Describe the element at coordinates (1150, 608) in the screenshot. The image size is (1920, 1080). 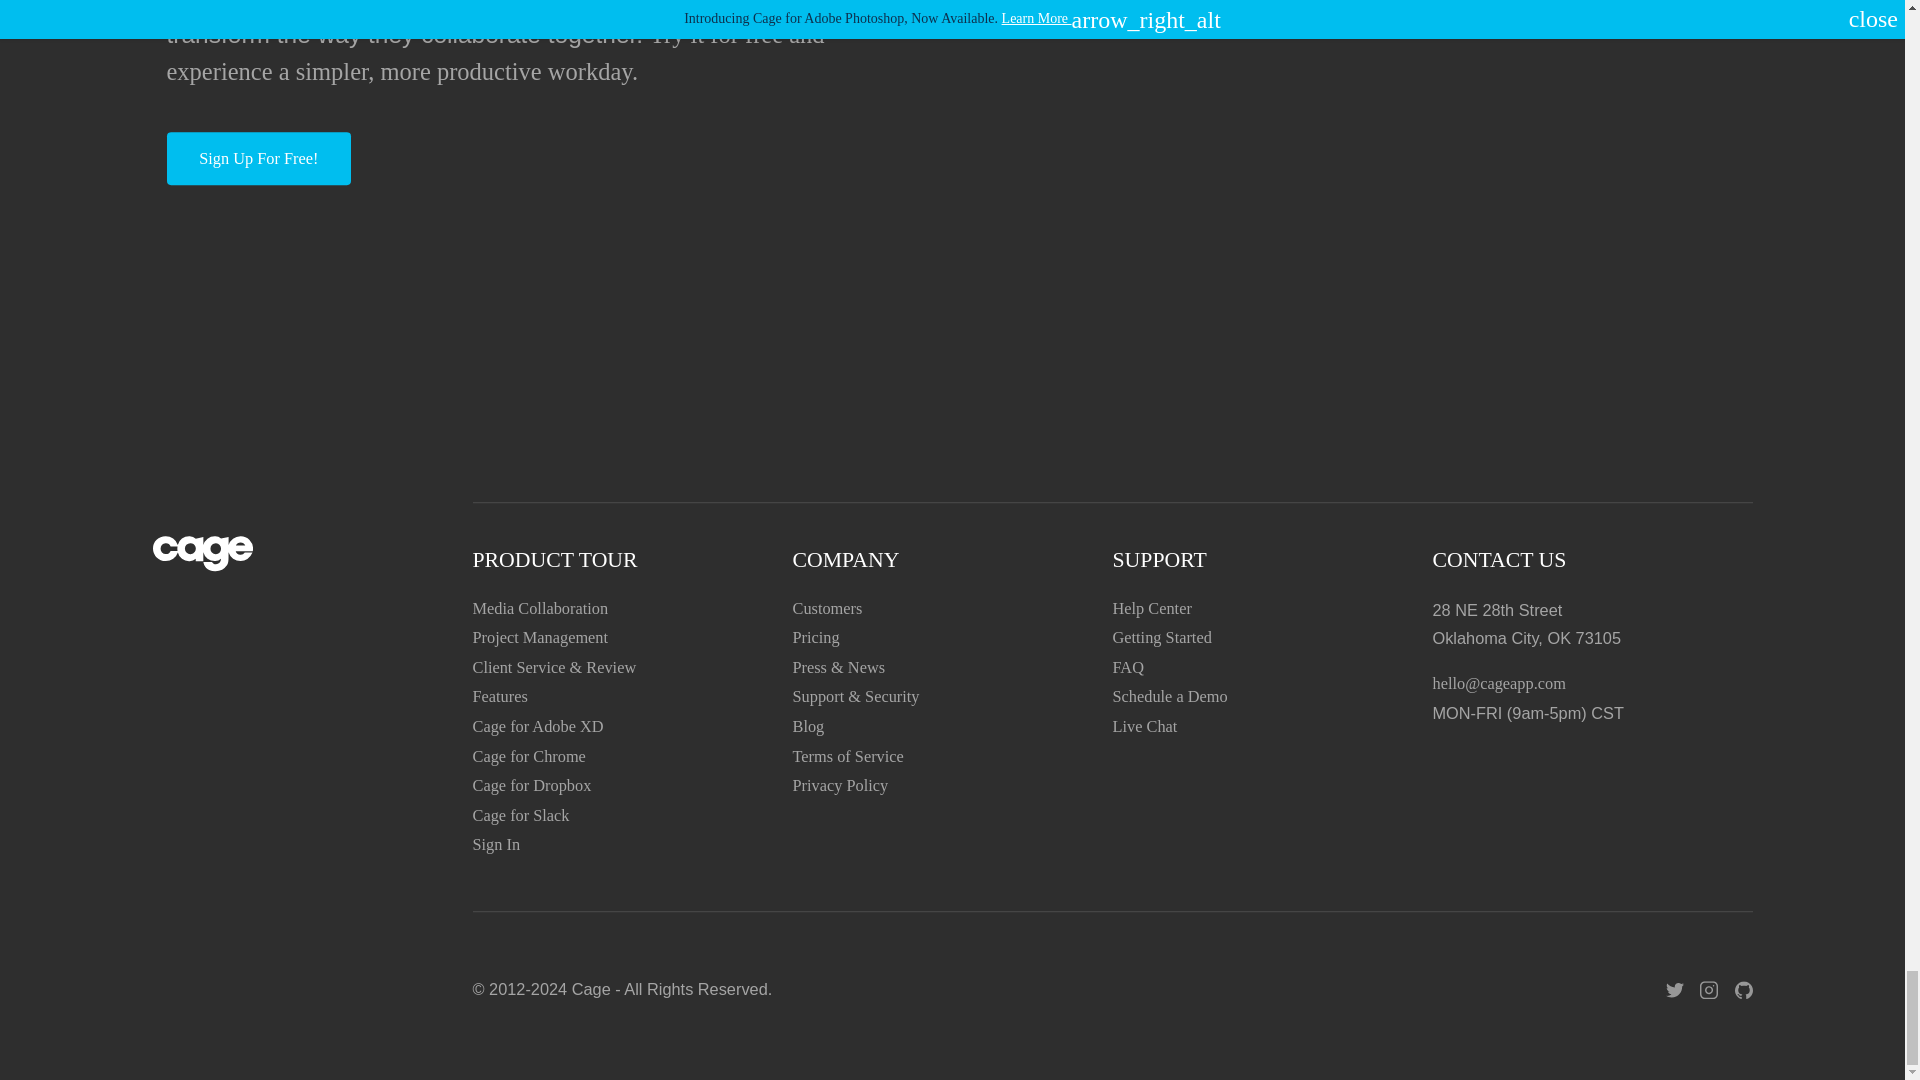
I see `Help Center` at that location.